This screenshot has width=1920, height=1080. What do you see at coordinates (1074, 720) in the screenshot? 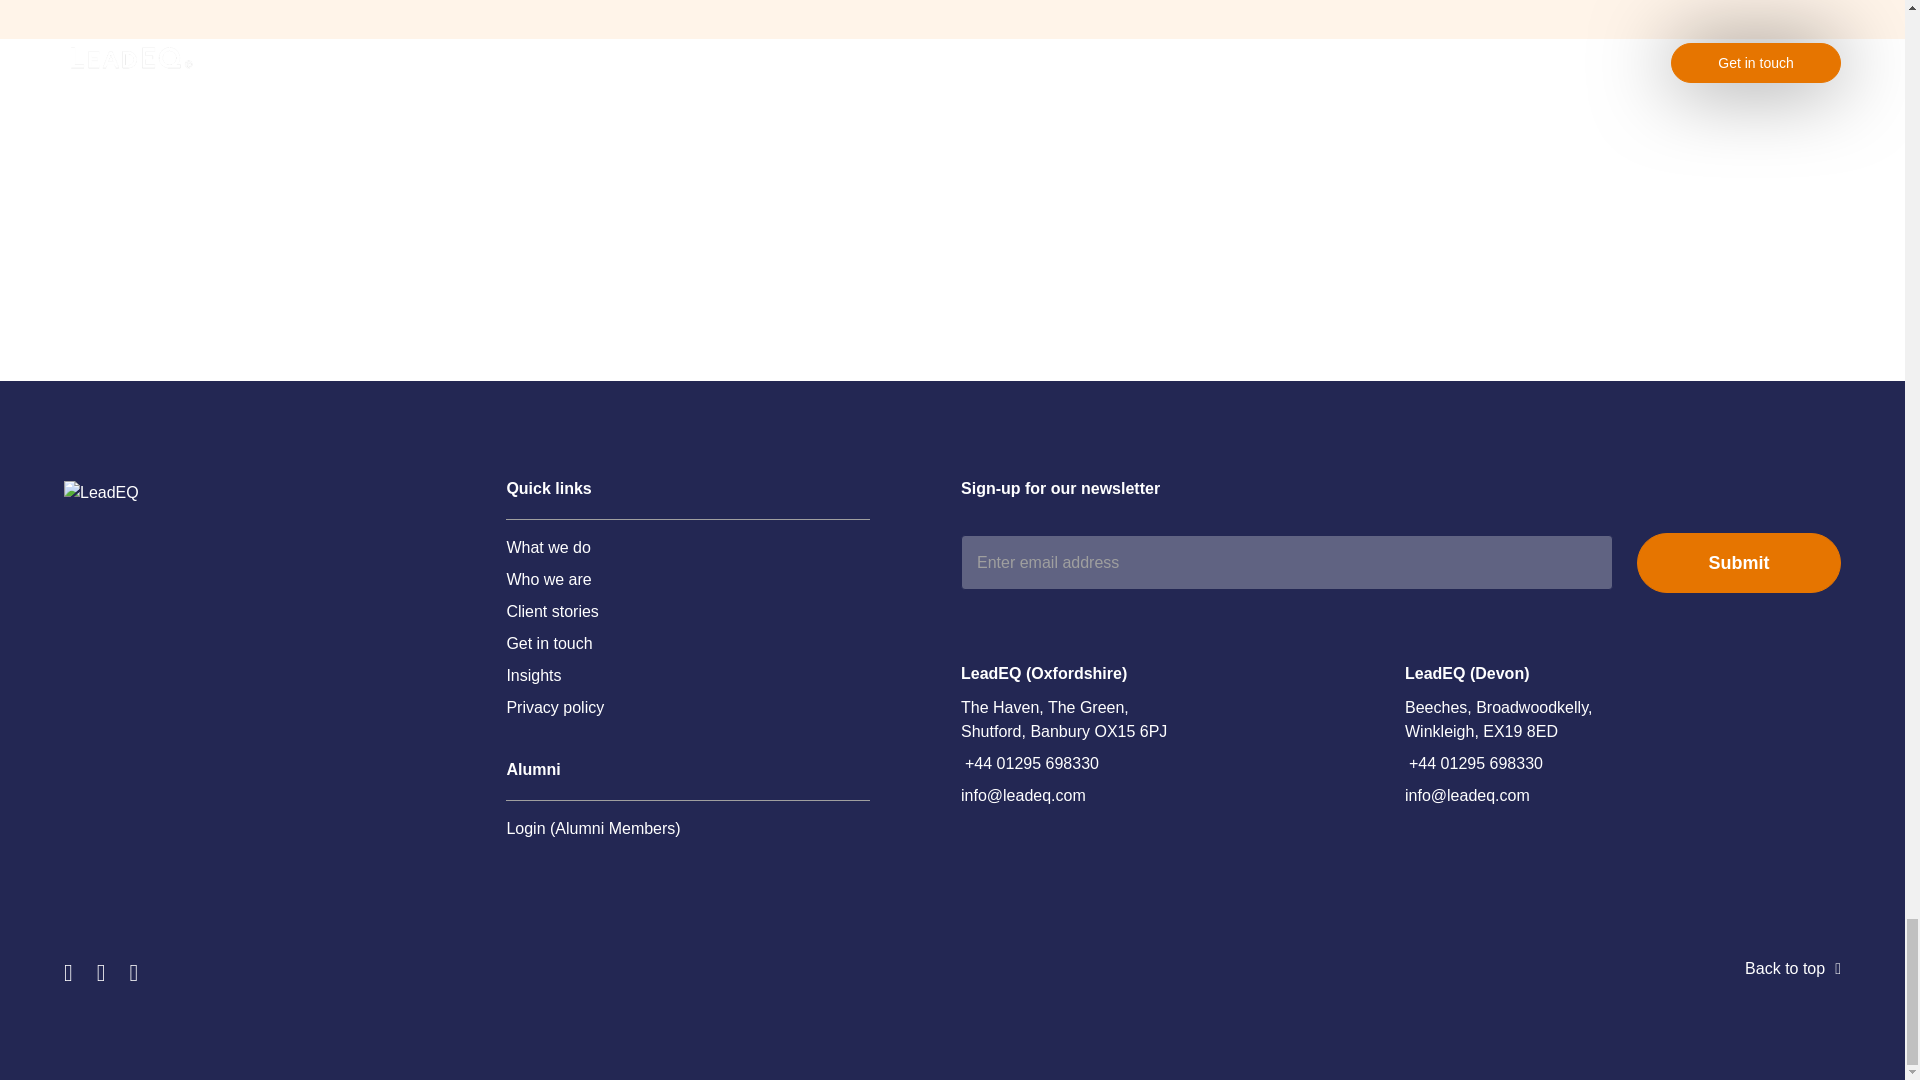
I see `The Haven, The Green, Shutford, Banbury OX15 6PJ` at bounding box center [1074, 720].